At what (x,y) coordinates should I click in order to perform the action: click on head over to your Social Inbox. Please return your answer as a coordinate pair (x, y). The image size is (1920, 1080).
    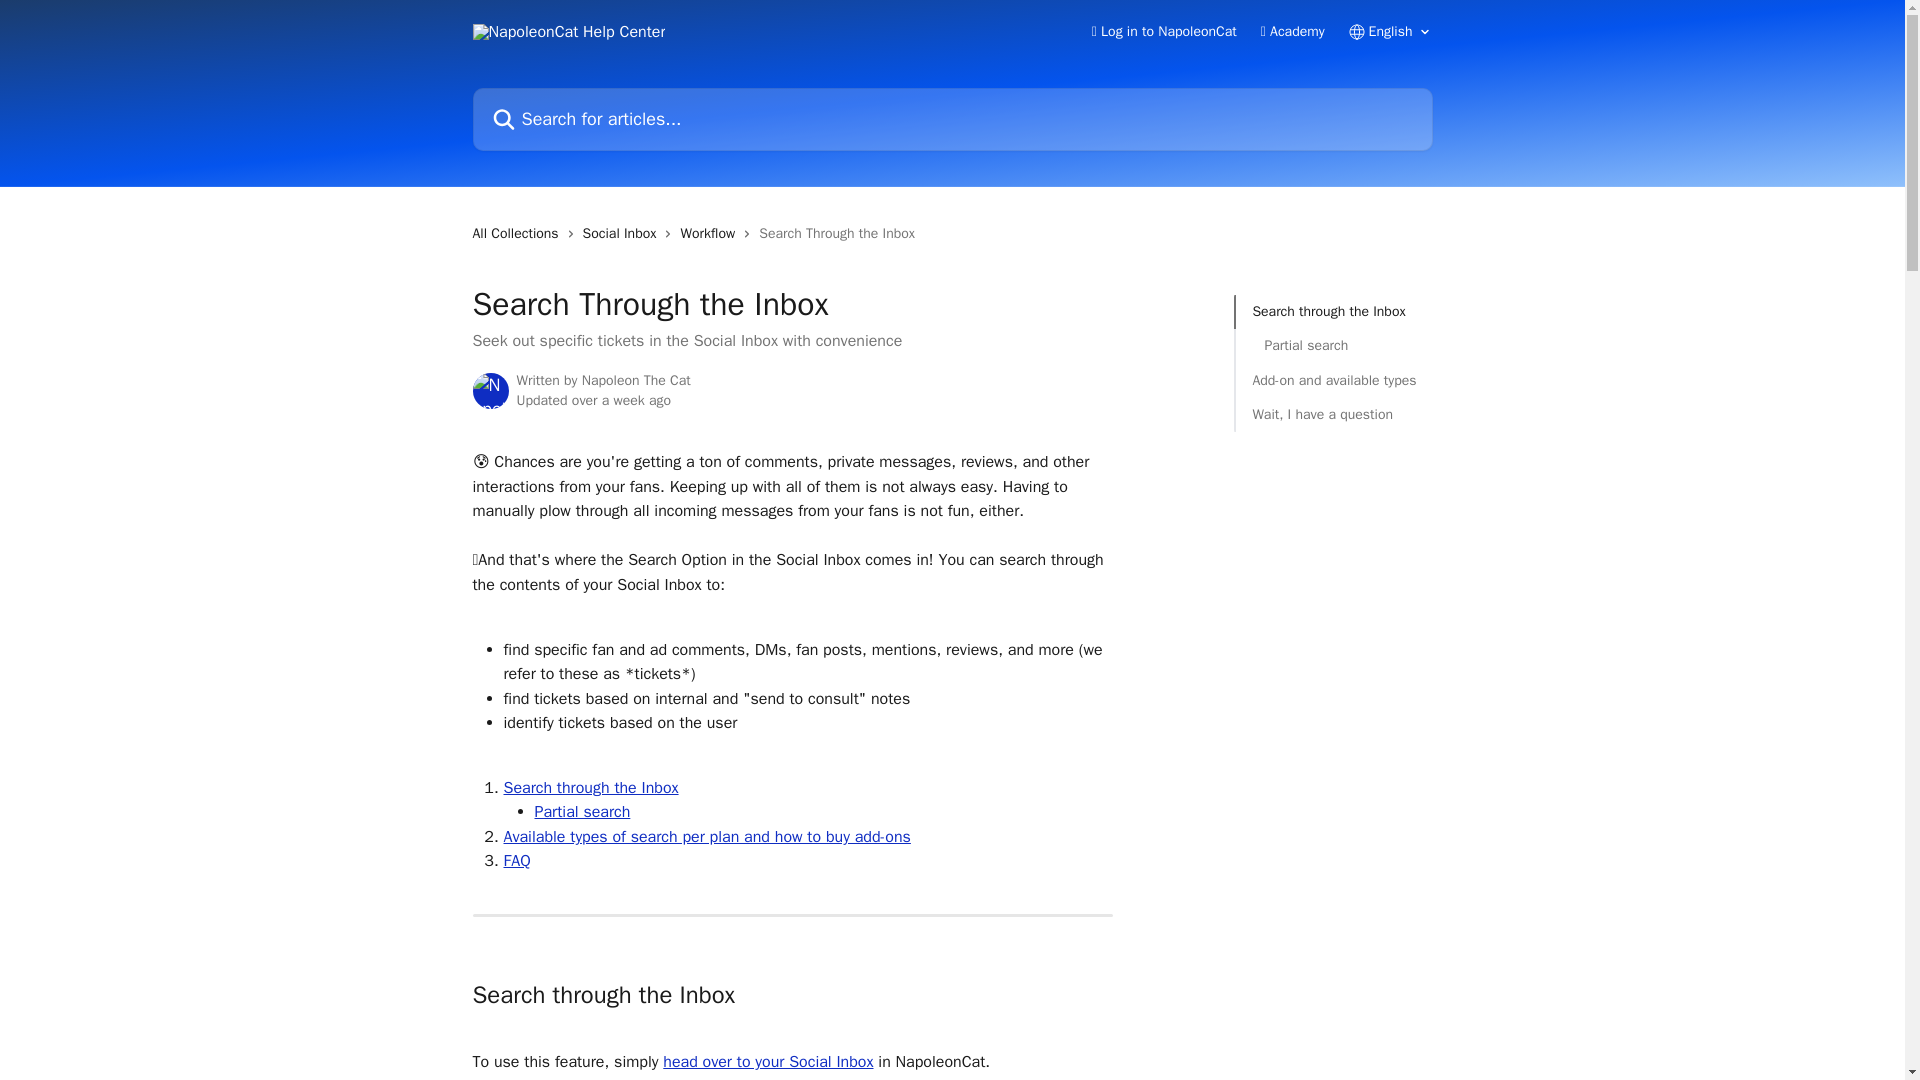
    Looking at the image, I should click on (768, 1062).